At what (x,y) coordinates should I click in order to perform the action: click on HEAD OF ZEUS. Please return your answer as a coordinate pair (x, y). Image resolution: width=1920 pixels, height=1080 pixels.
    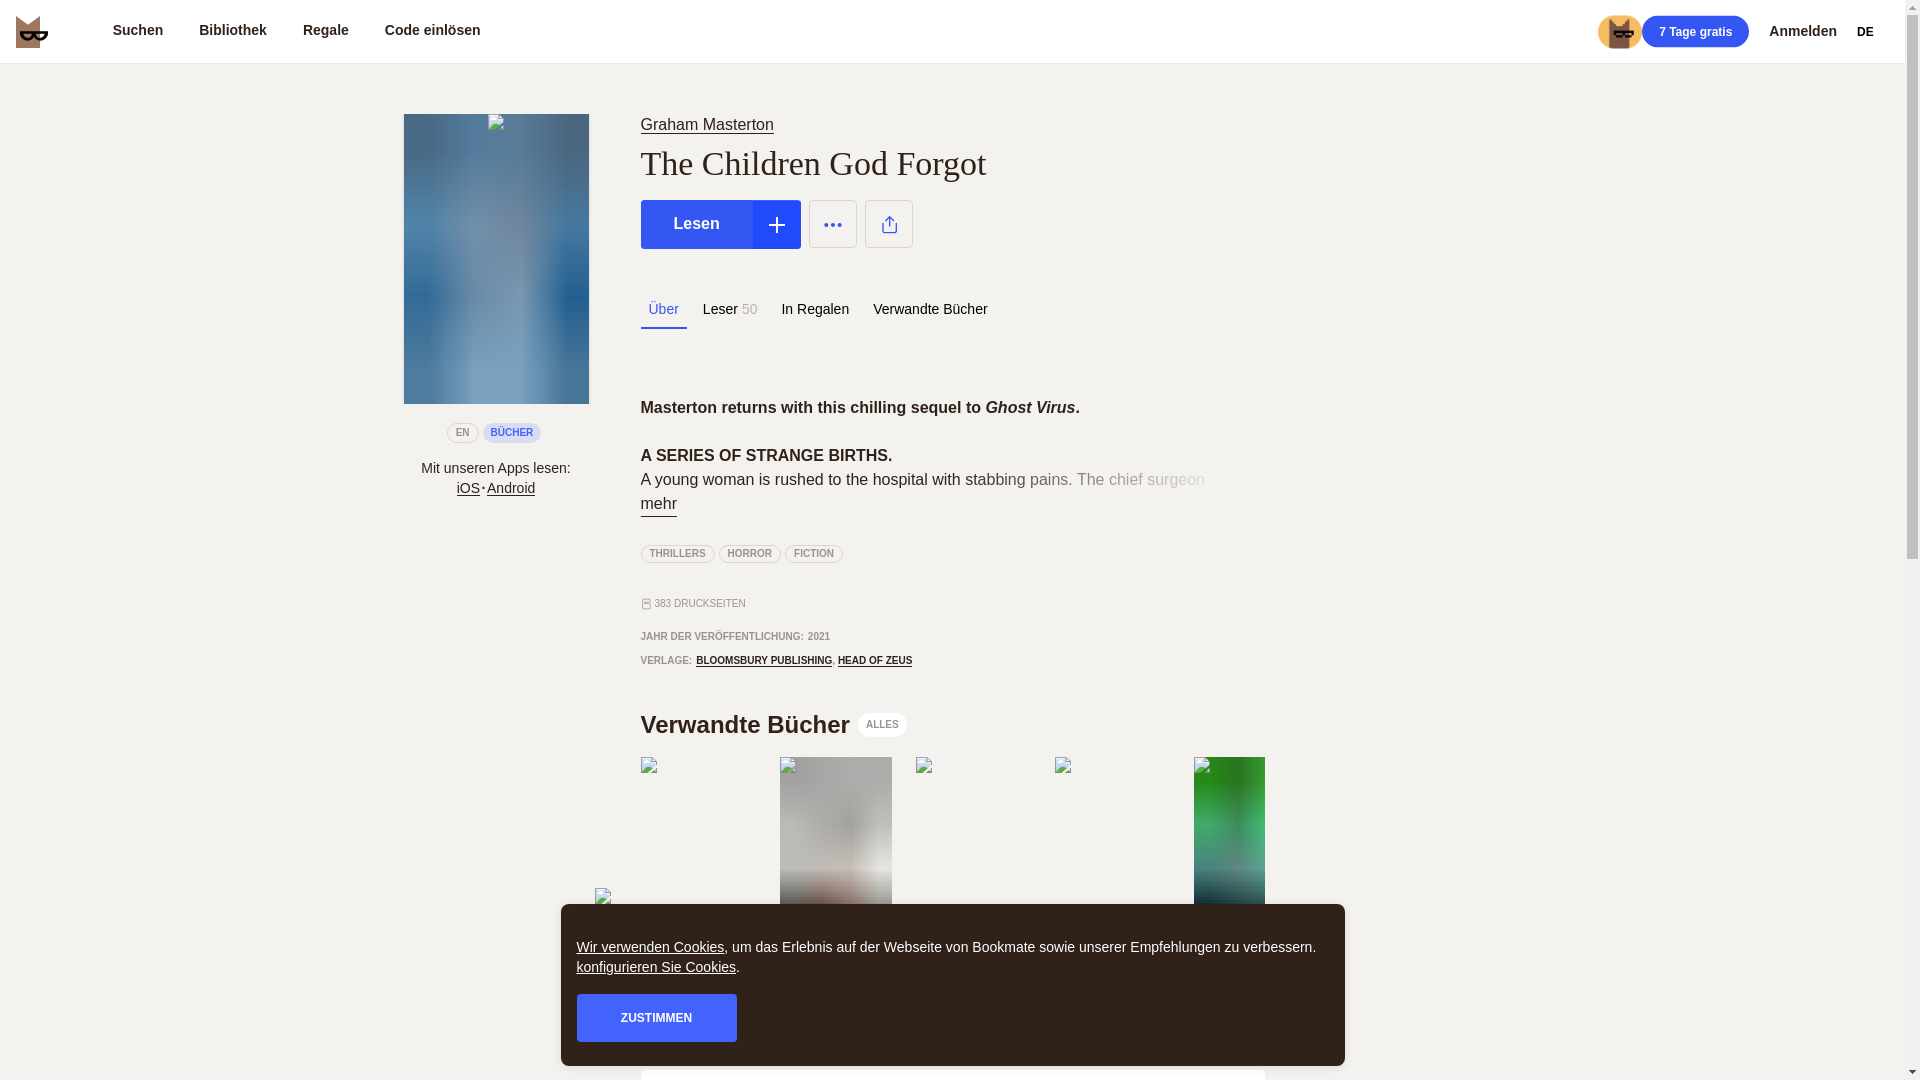
    Looking at the image, I should click on (874, 660).